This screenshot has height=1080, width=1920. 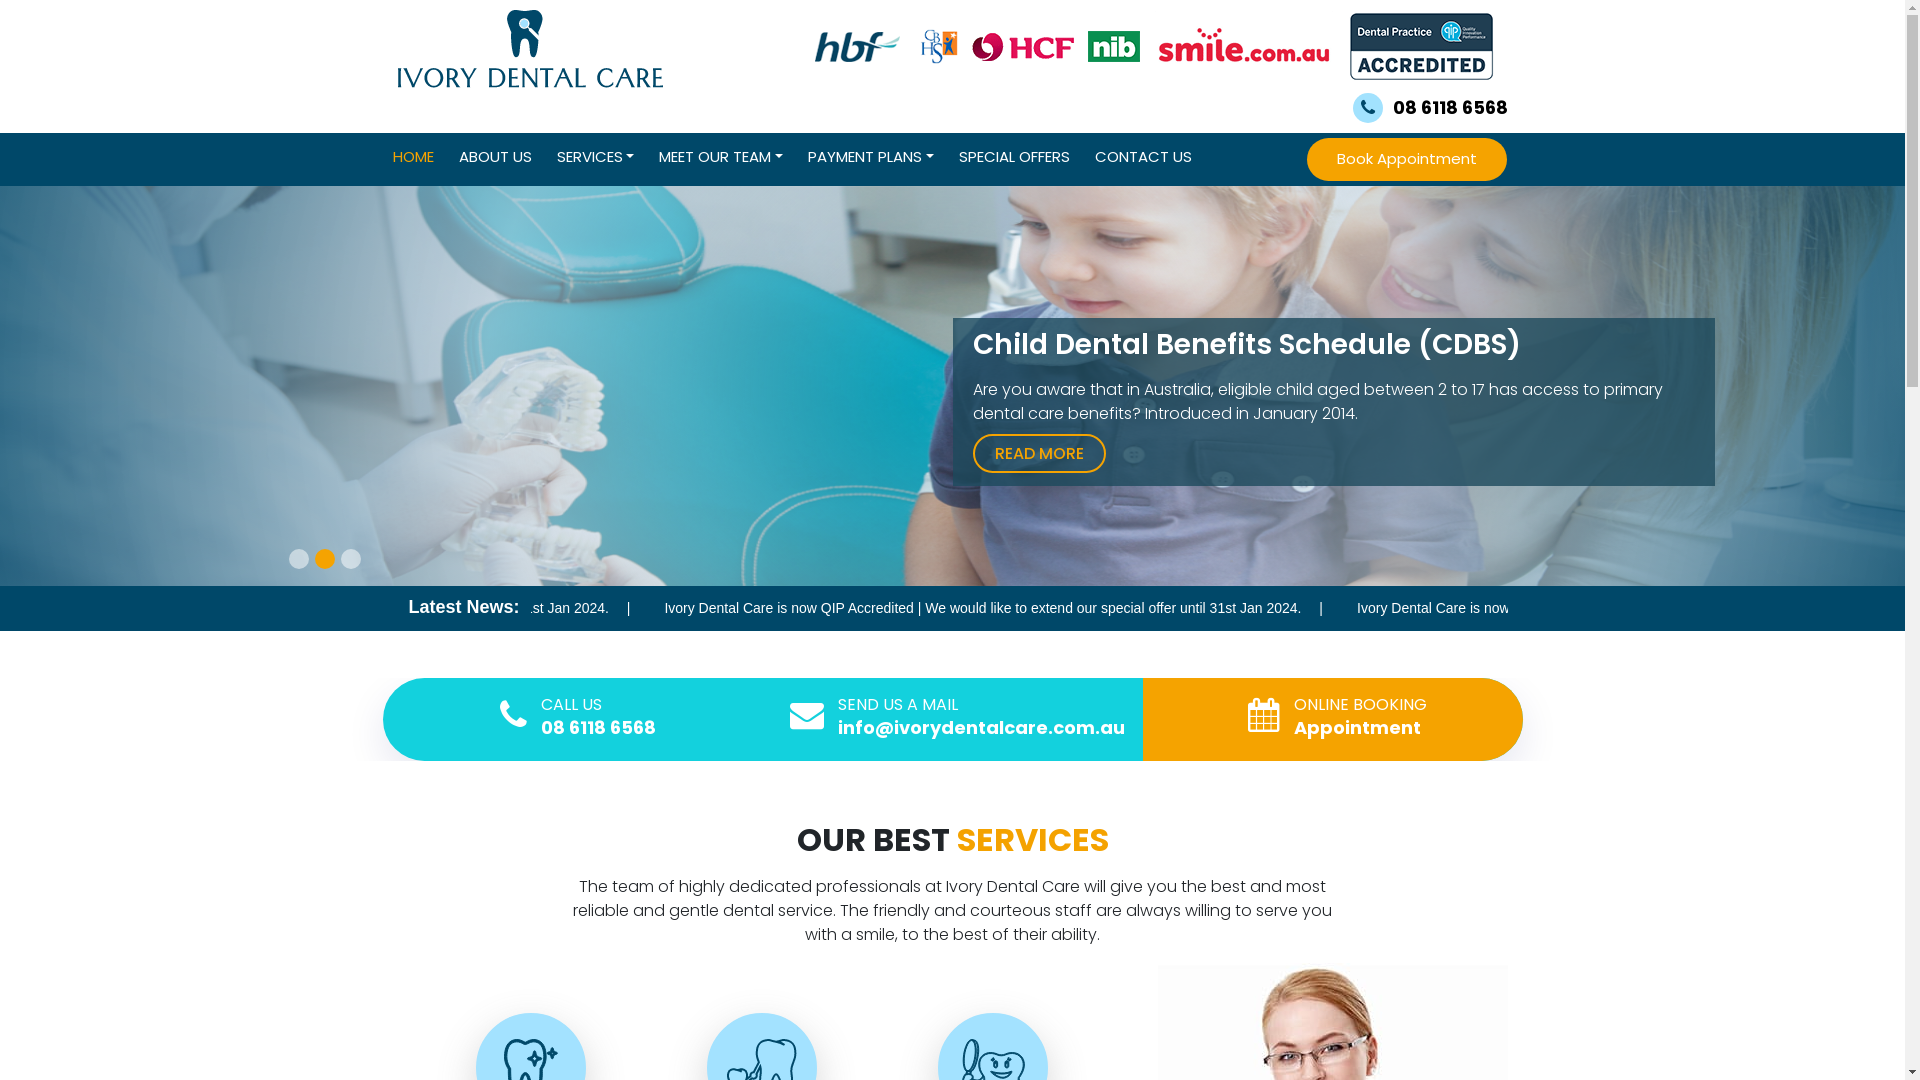 I want to click on CONTACT US, so click(x=1144, y=158).